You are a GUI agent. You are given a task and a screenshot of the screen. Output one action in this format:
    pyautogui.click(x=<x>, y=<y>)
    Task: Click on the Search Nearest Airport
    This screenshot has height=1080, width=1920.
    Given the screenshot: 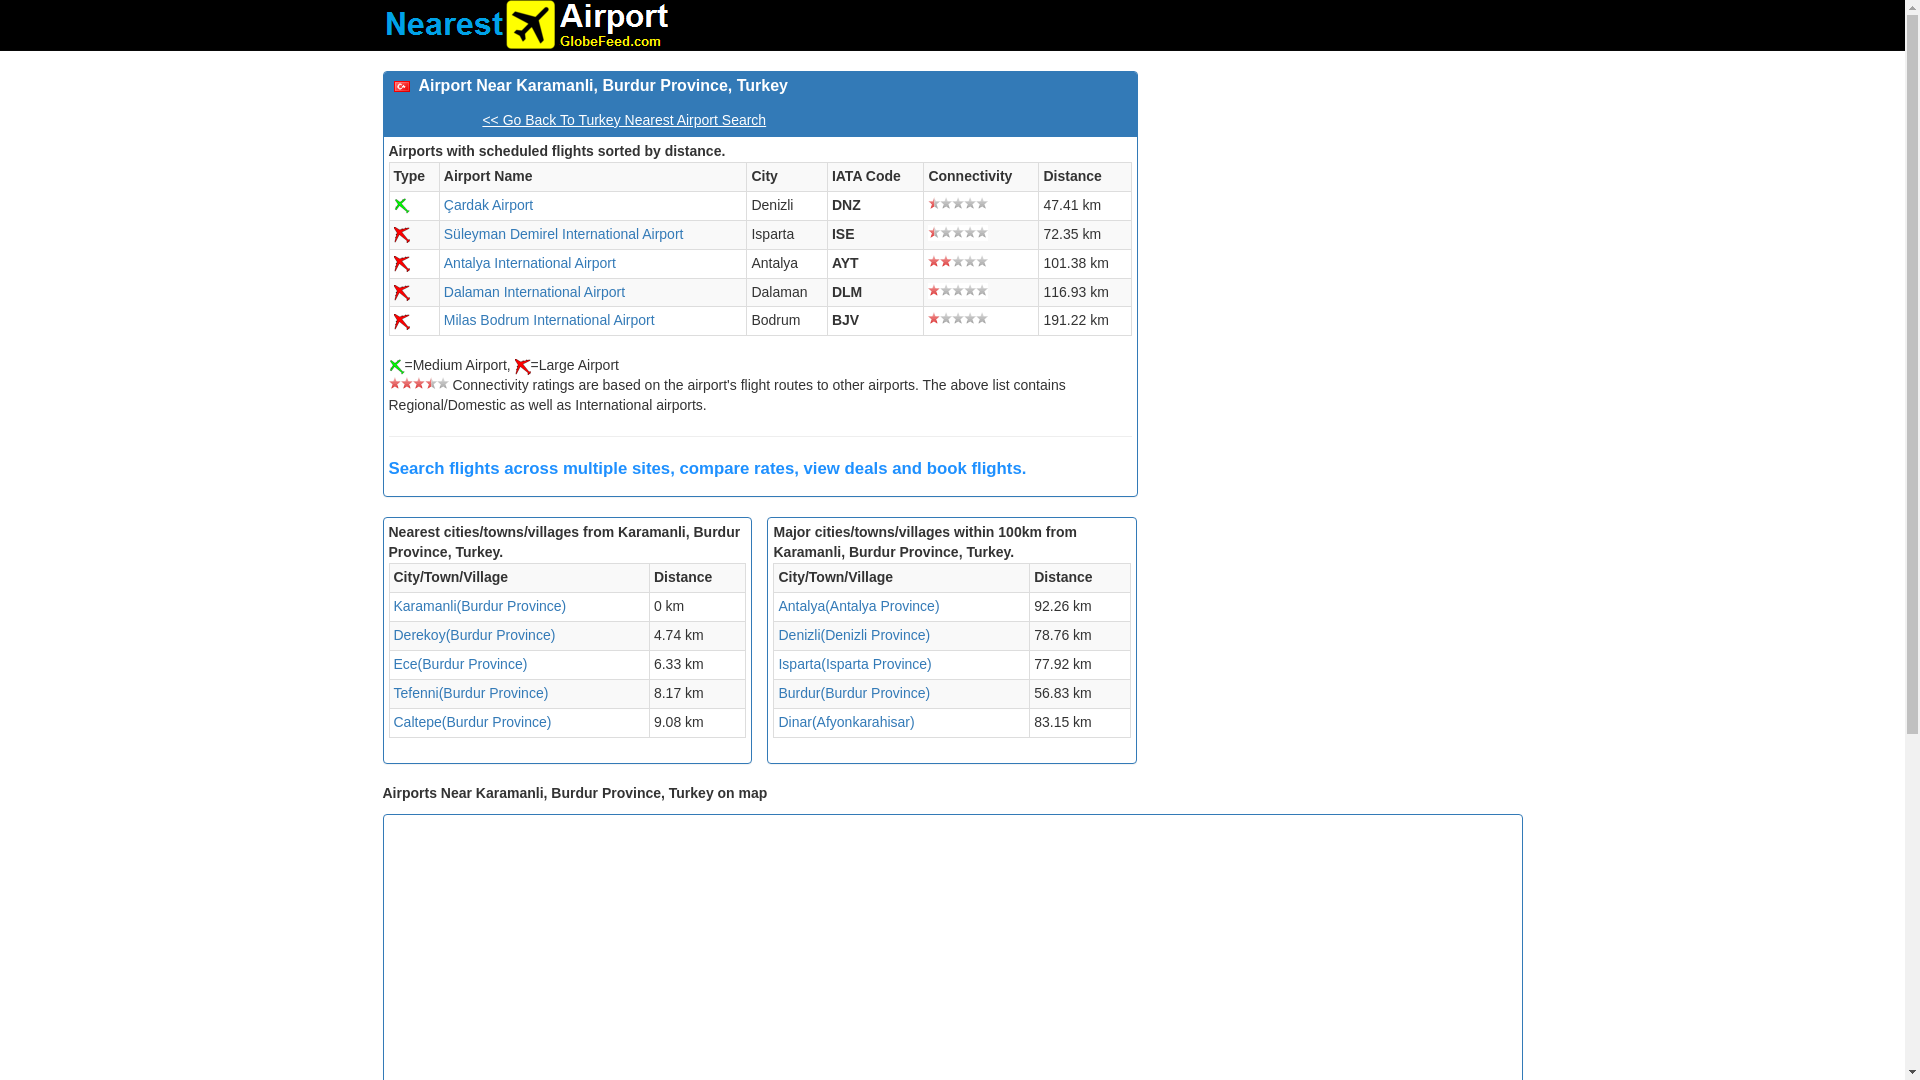 What is the action you would take?
    pyautogui.click(x=526, y=24)
    